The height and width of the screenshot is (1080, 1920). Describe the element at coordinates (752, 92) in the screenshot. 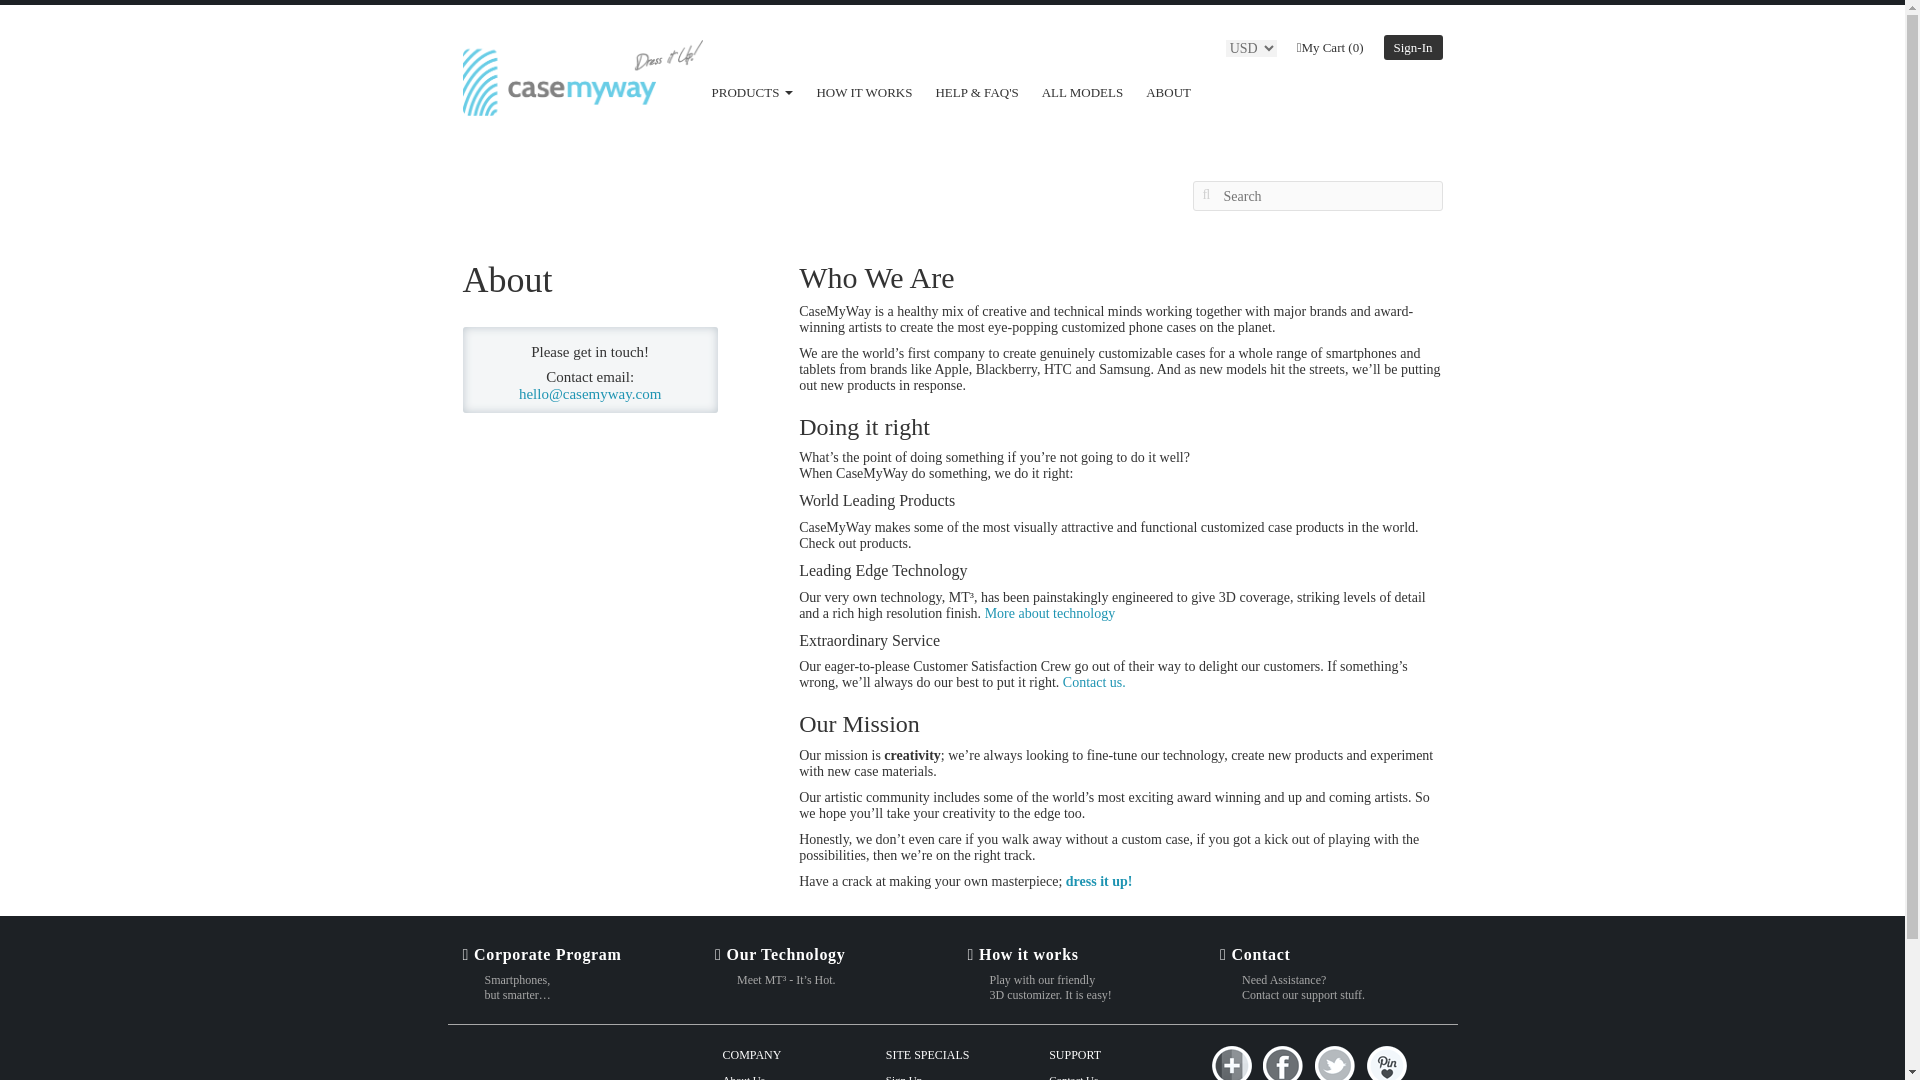

I see `PRODUCTS` at that location.